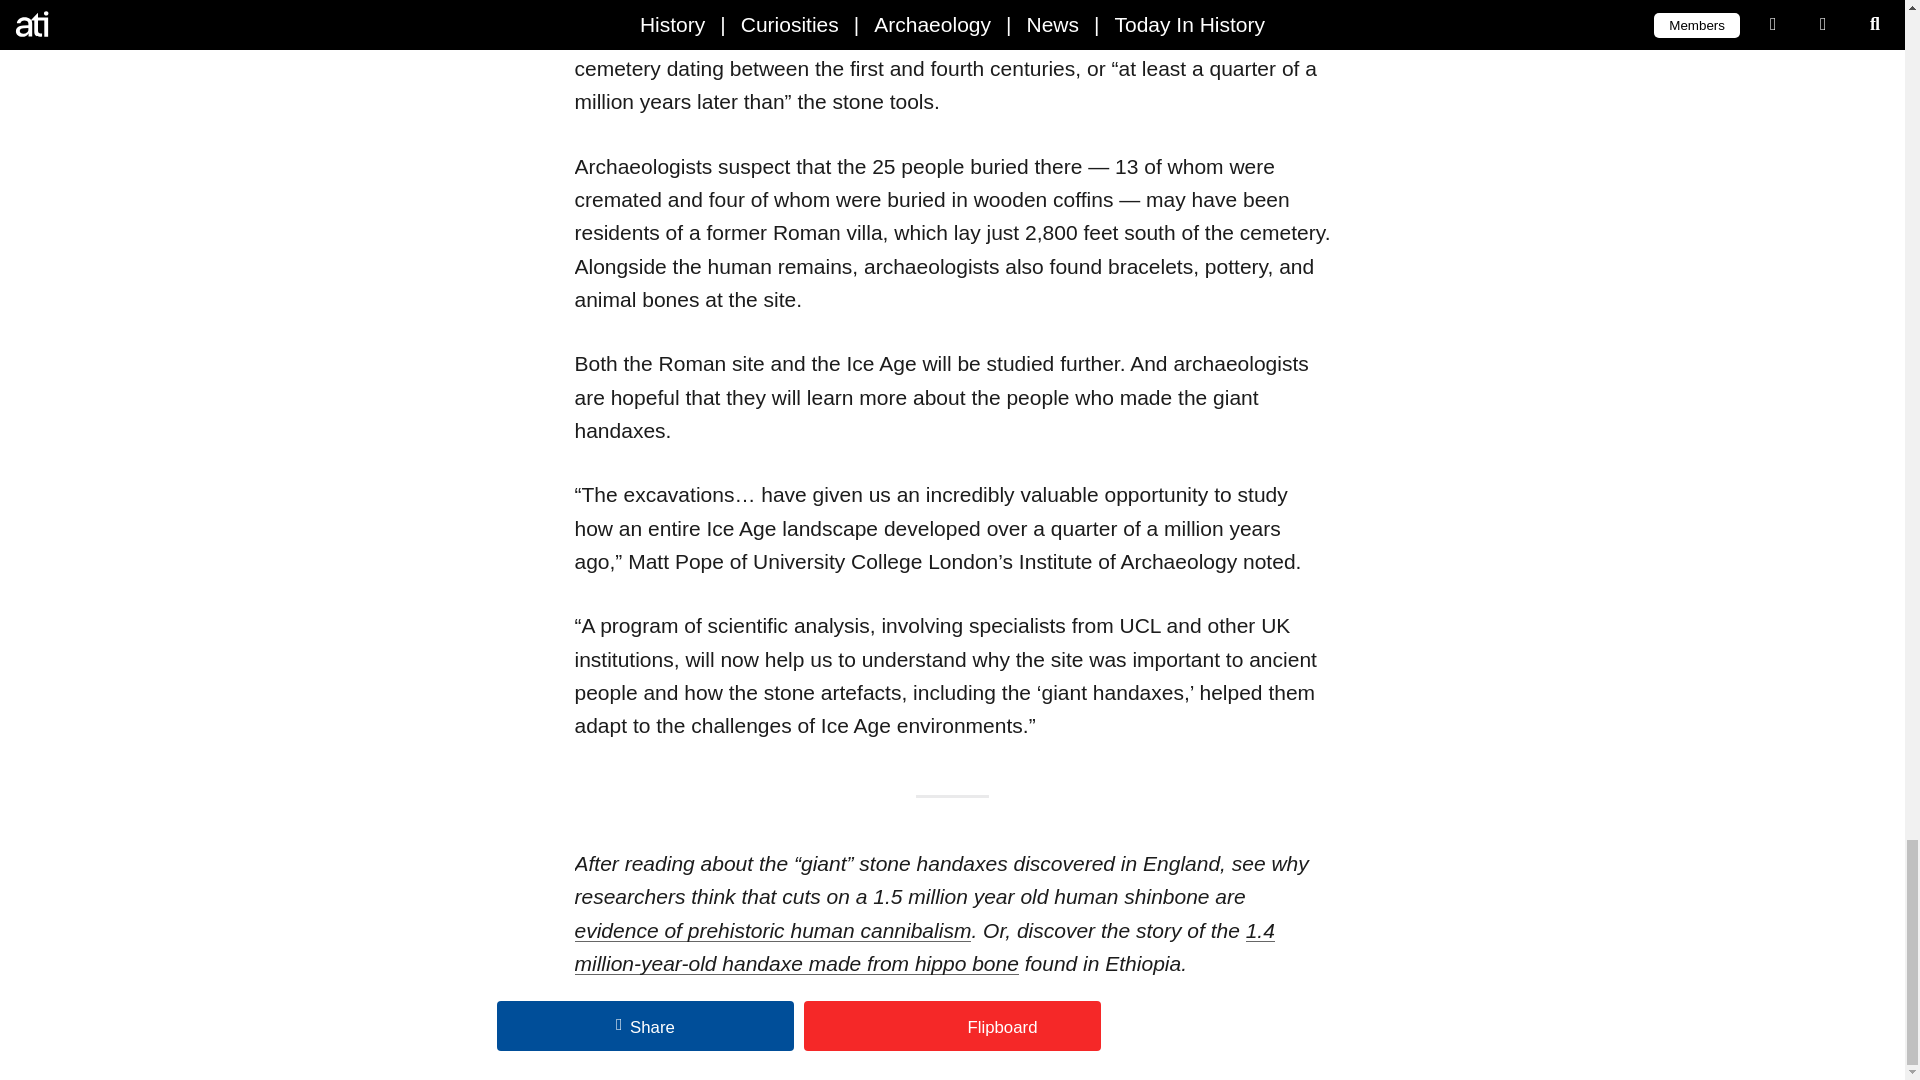 This screenshot has height=1080, width=1920. I want to click on evidence of prehistoric human cannibalism, so click(772, 930).